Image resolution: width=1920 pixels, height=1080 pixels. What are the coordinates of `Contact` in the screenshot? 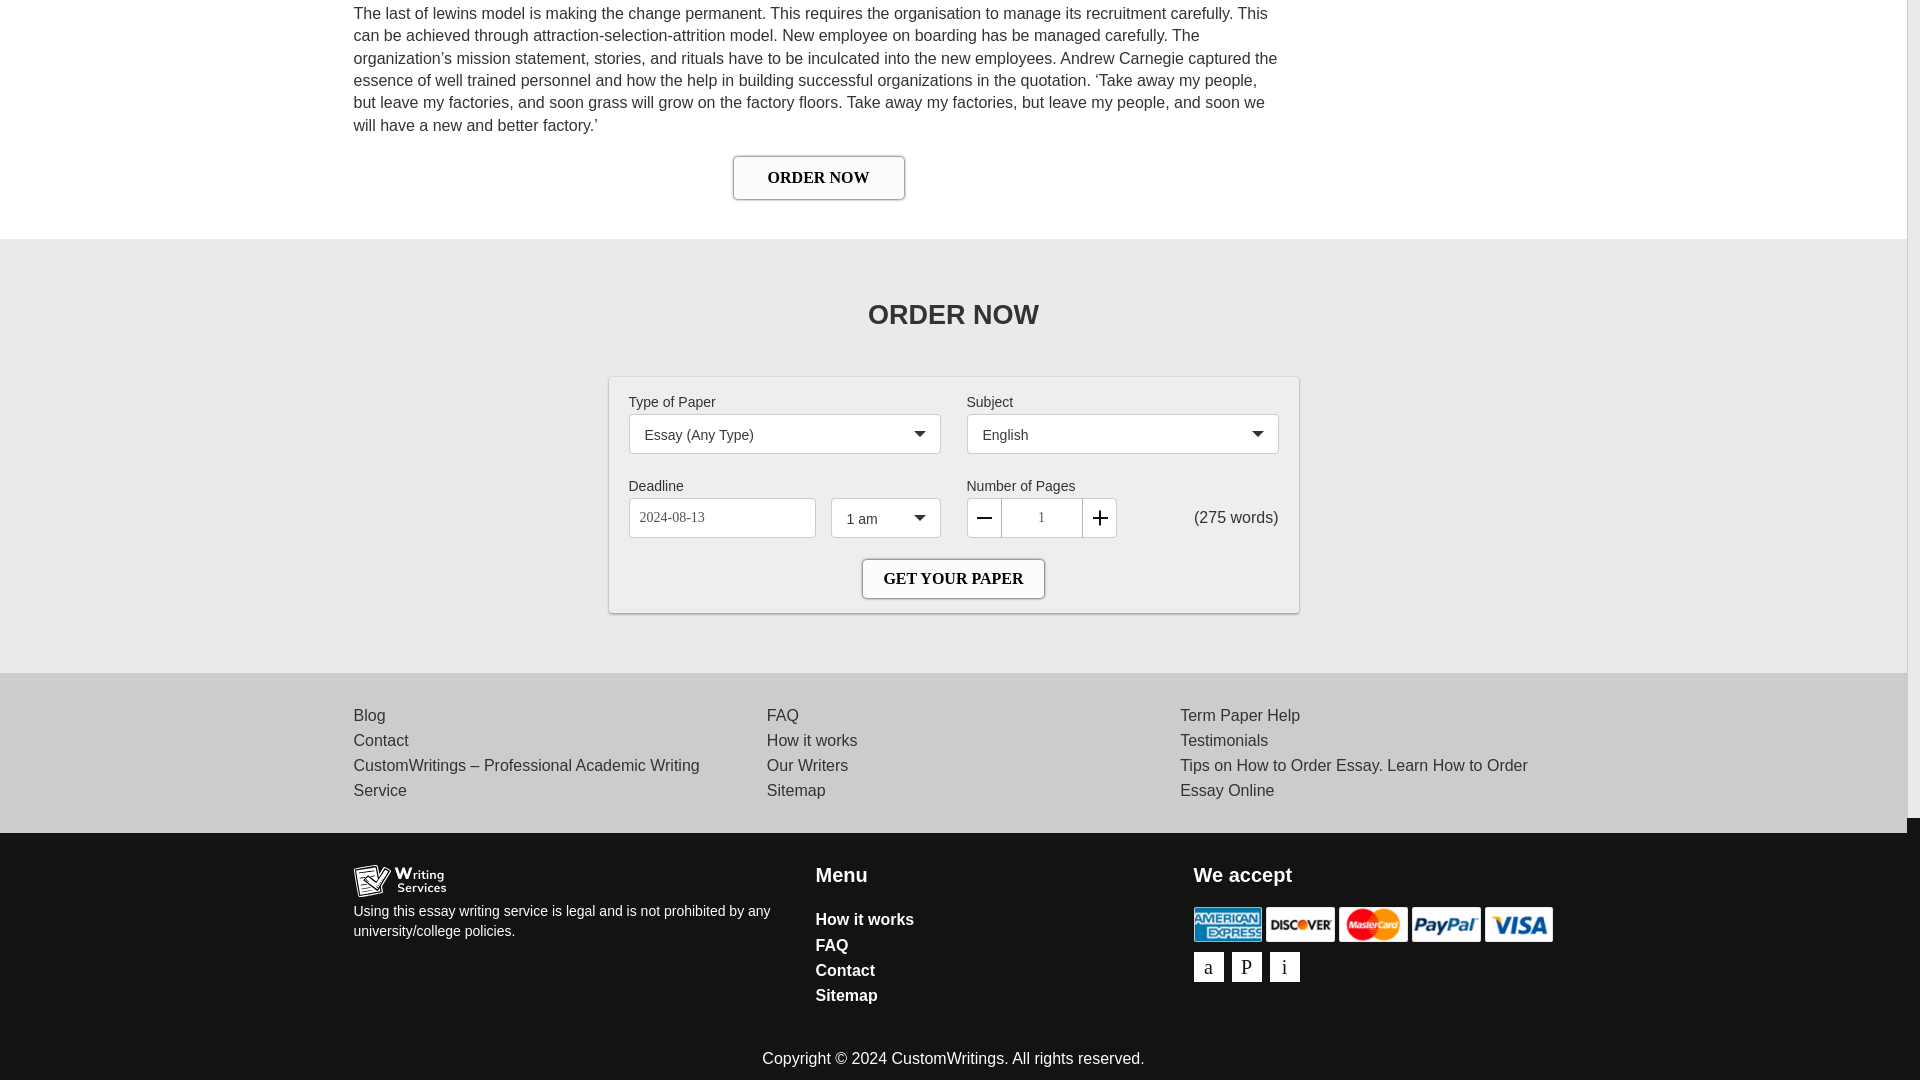 It's located at (380, 740).